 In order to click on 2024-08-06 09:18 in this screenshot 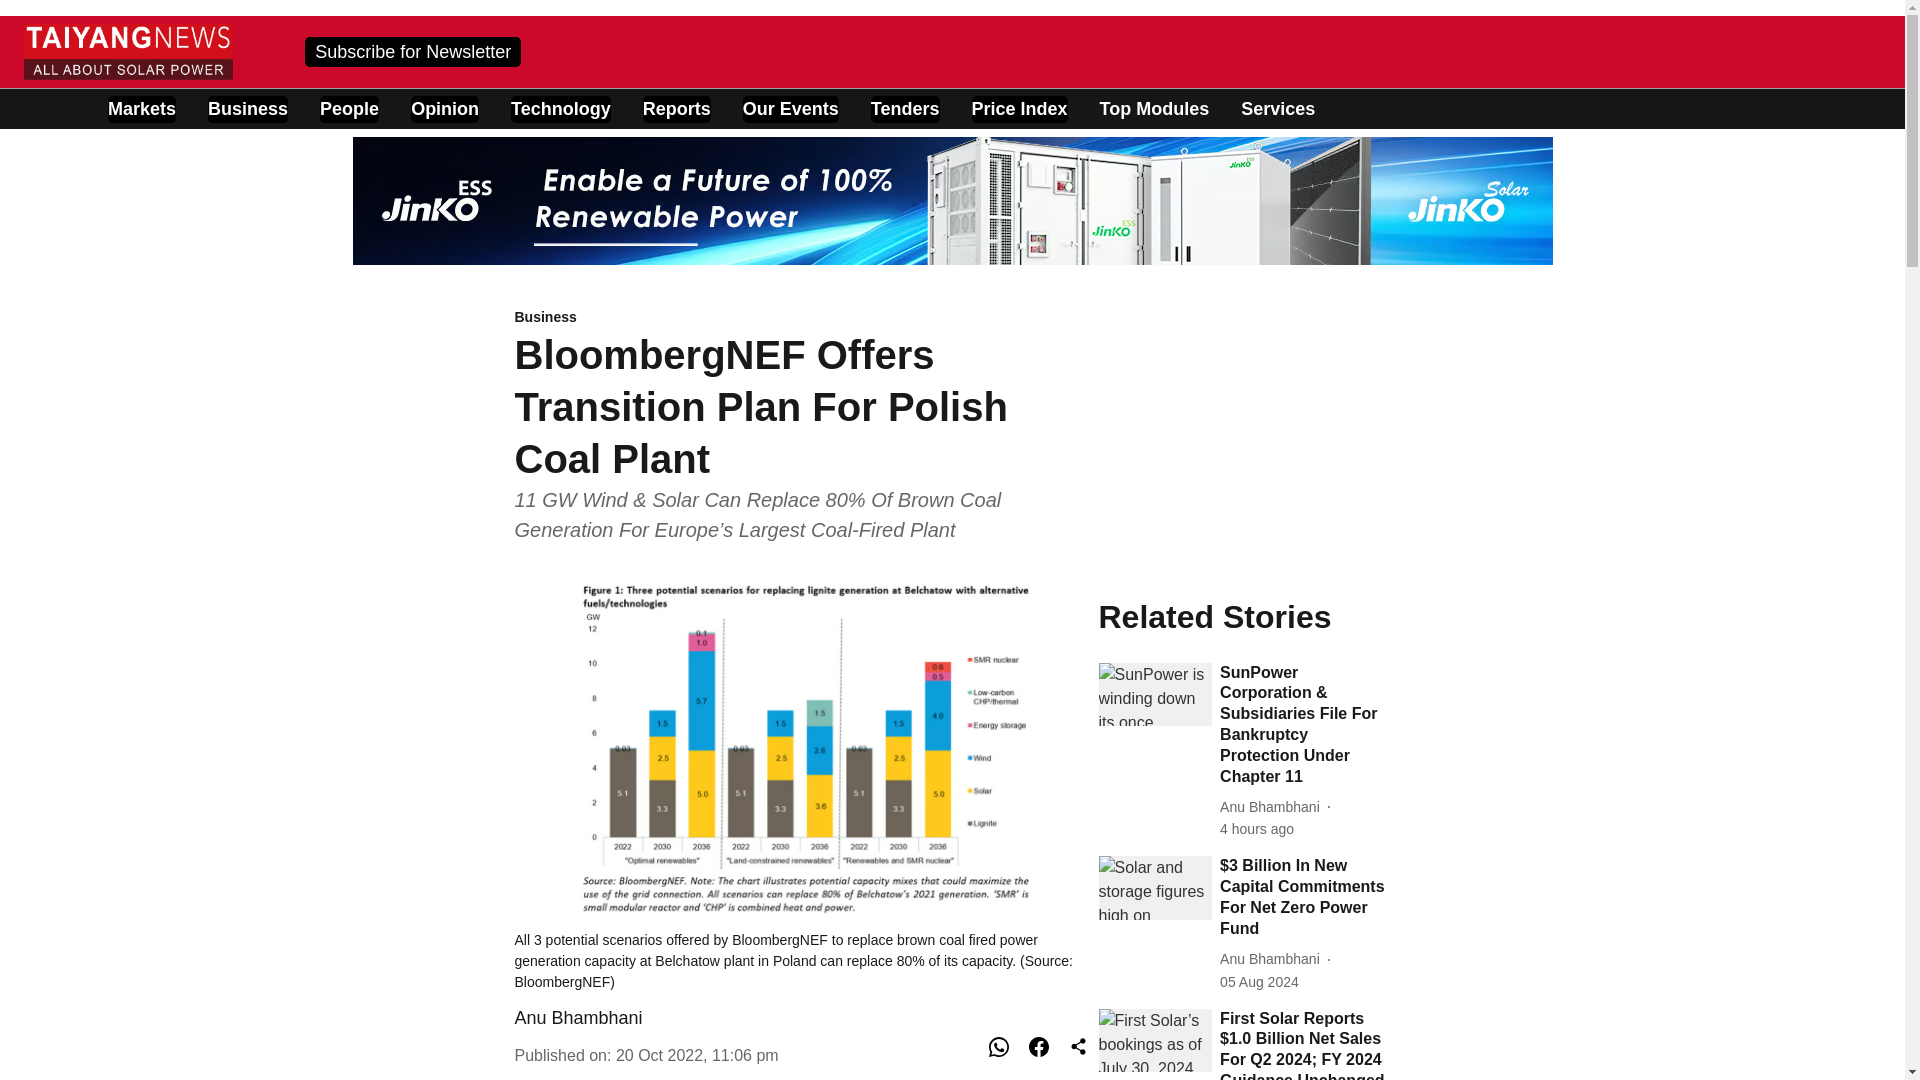, I will do `click(1256, 829)`.